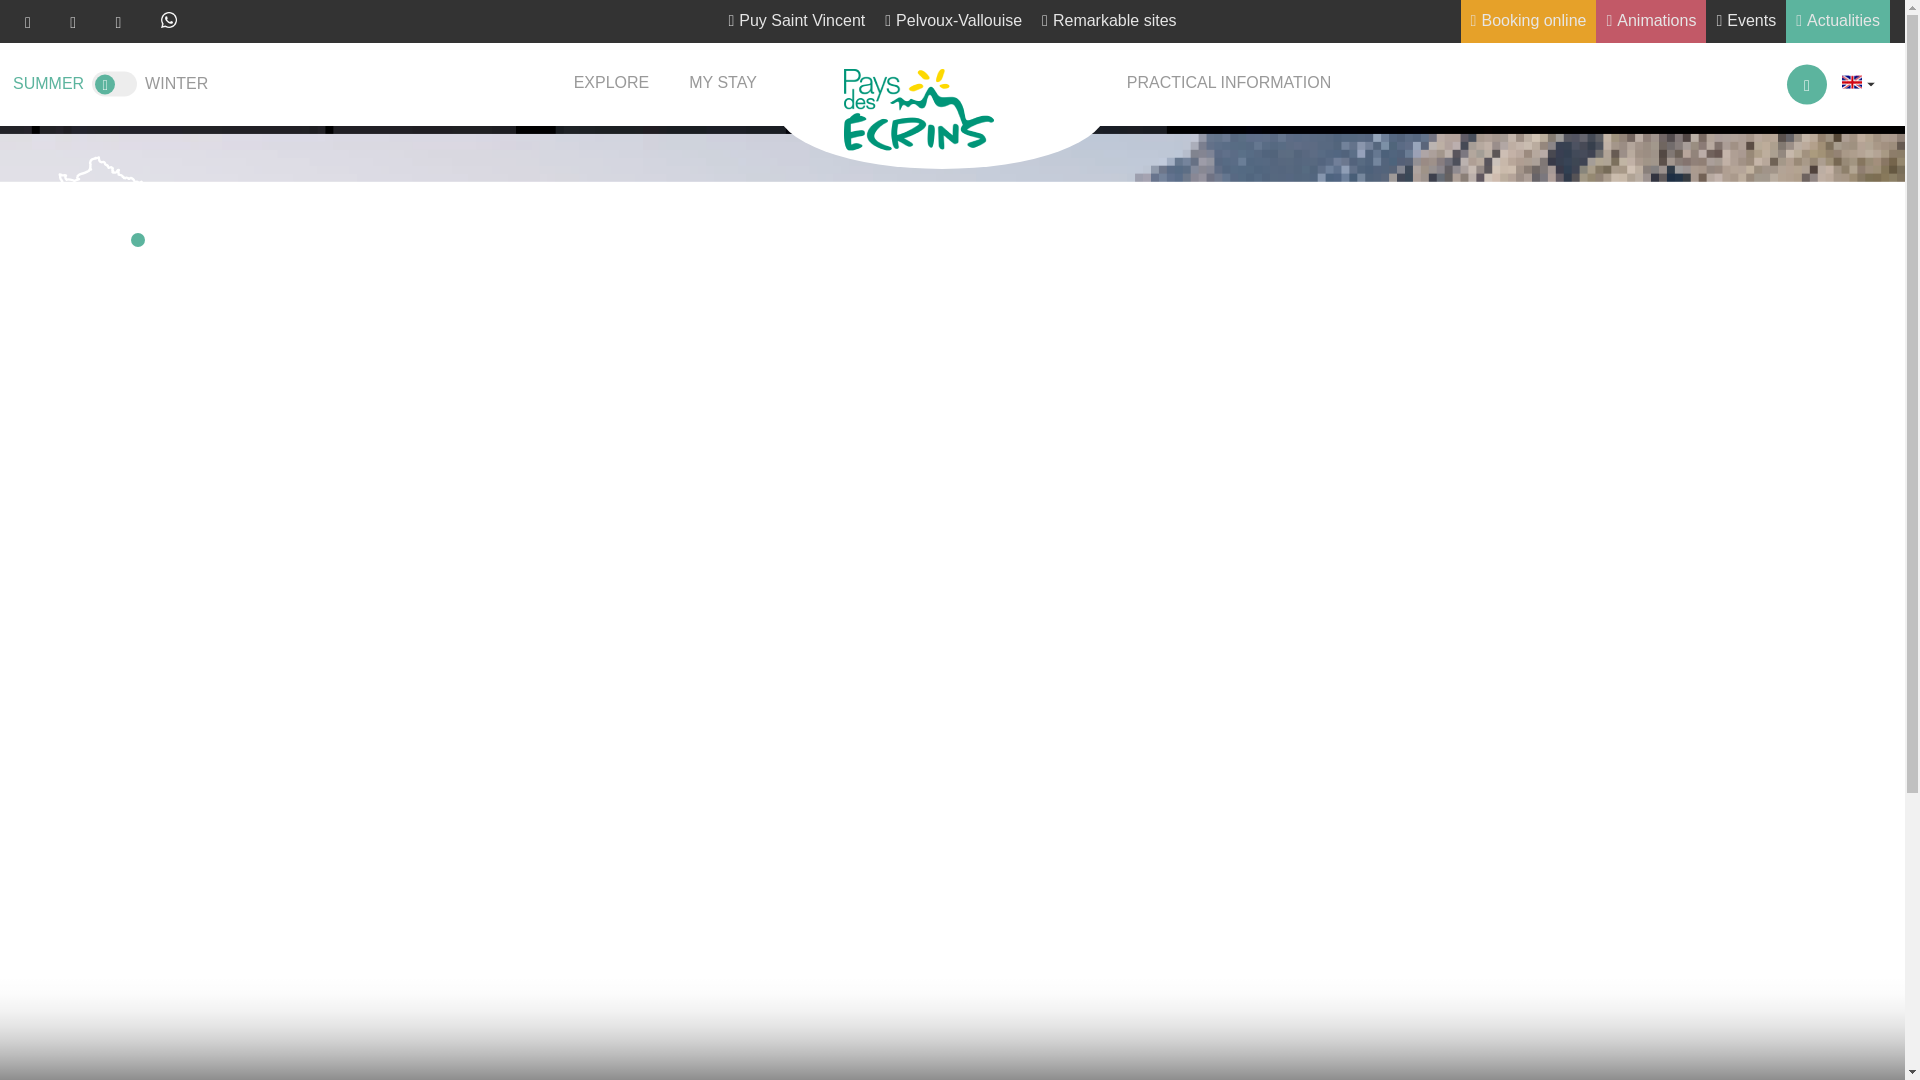  I want to click on Remarkable sites, so click(1109, 22).